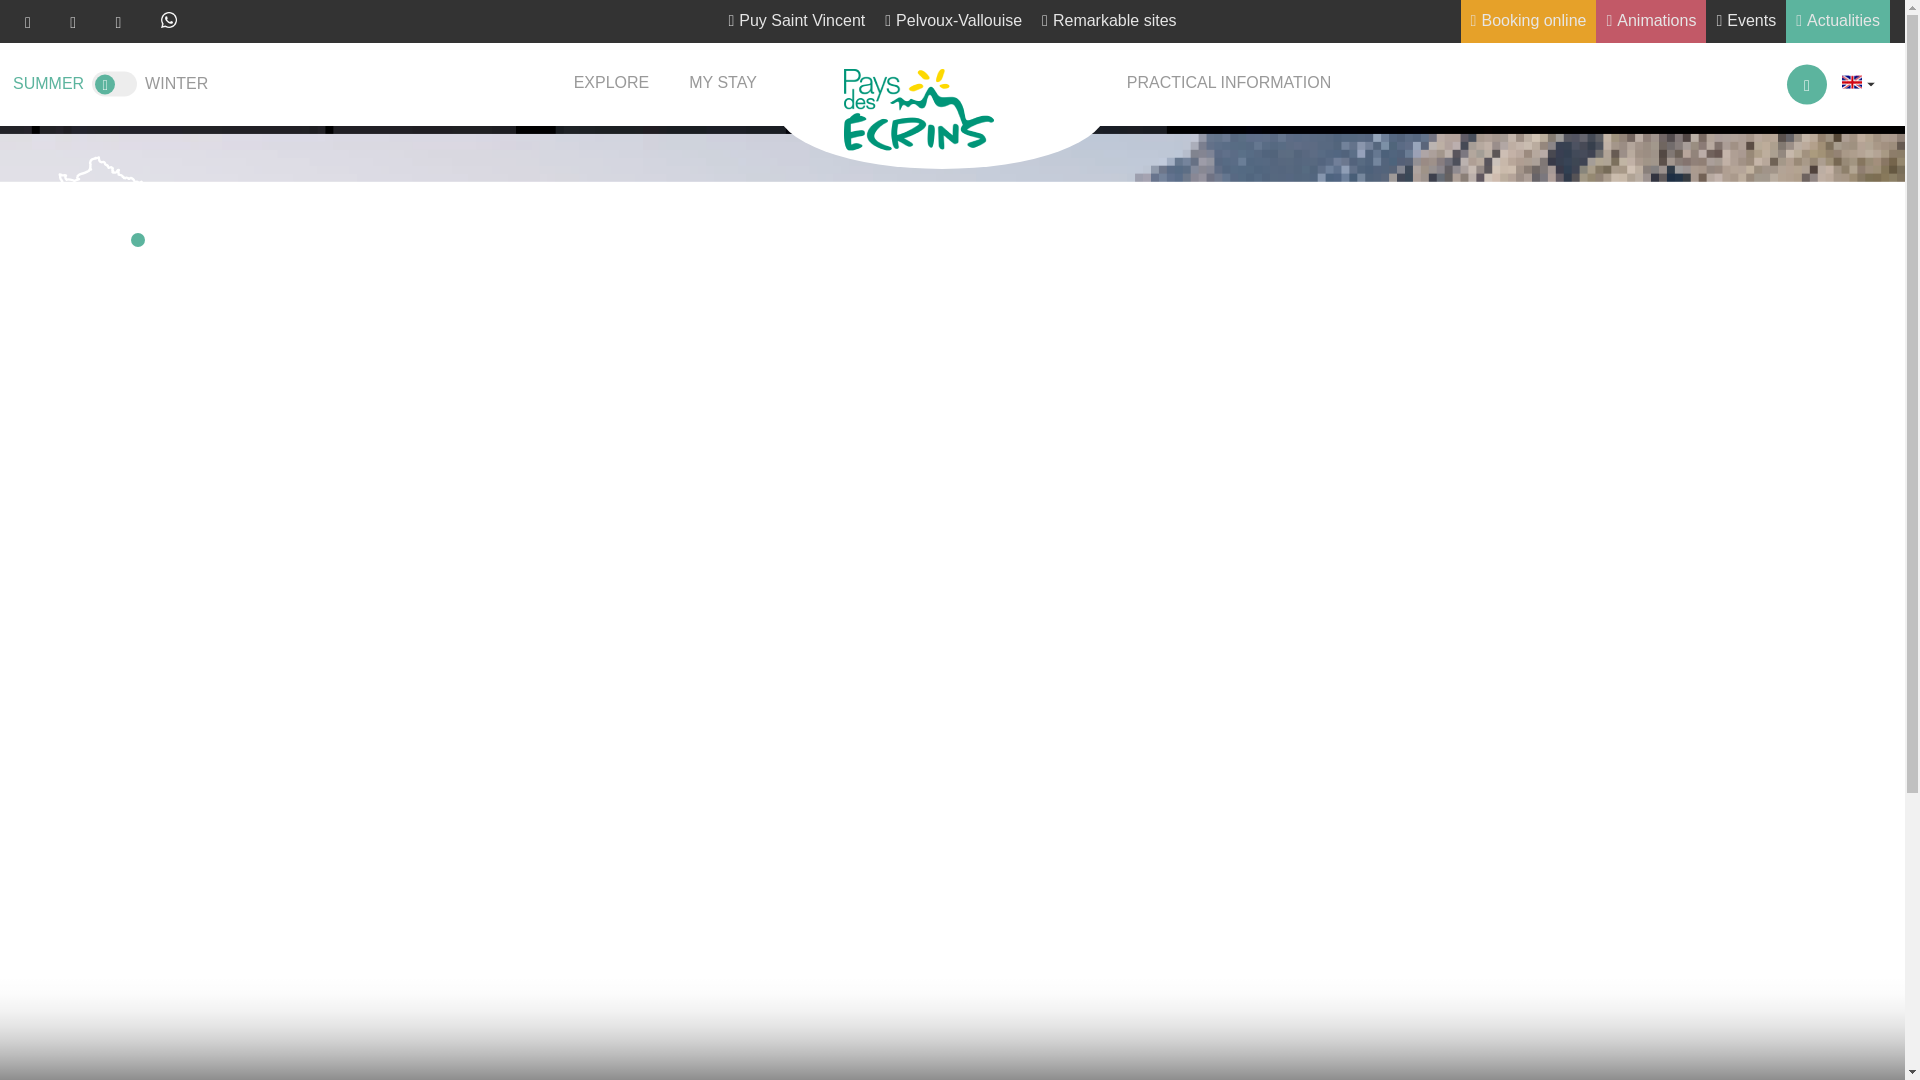  I want to click on Remarkable sites, so click(1109, 22).